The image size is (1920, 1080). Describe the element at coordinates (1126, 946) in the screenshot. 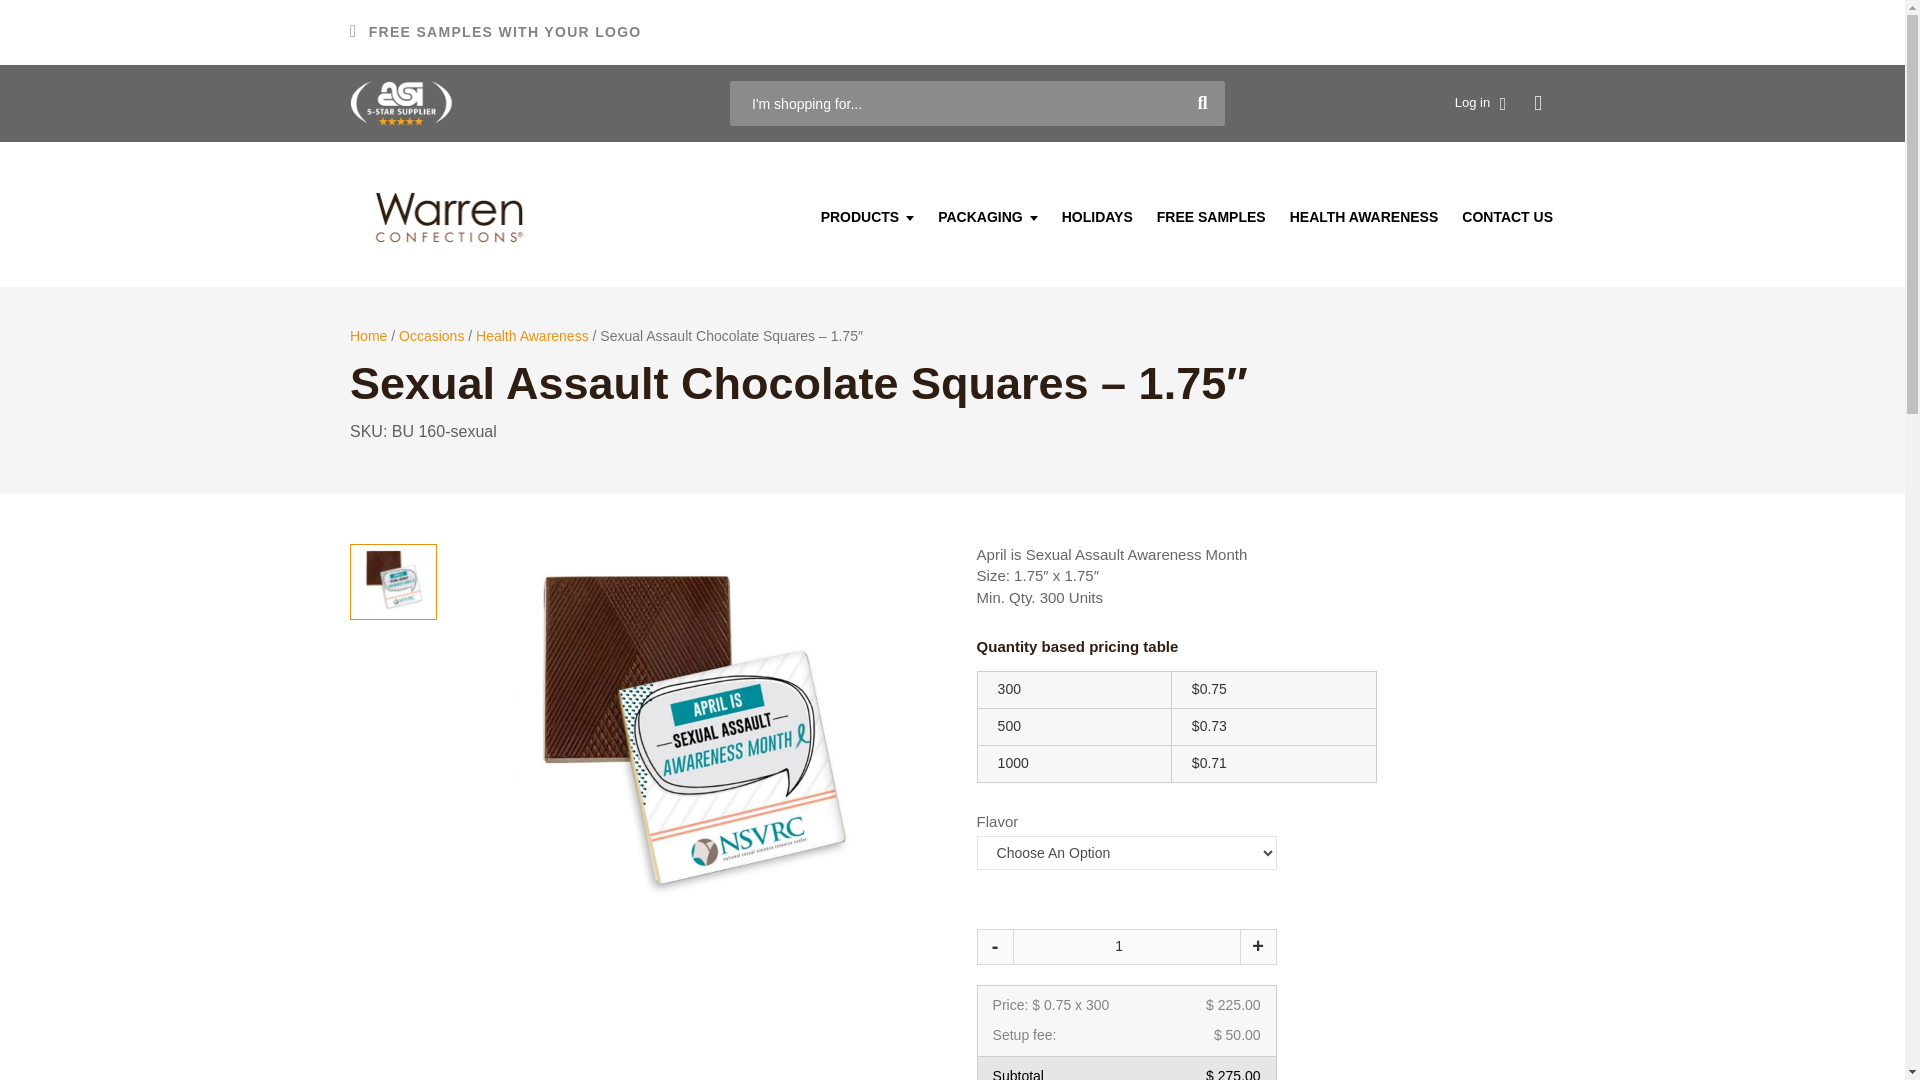

I see `1` at that location.